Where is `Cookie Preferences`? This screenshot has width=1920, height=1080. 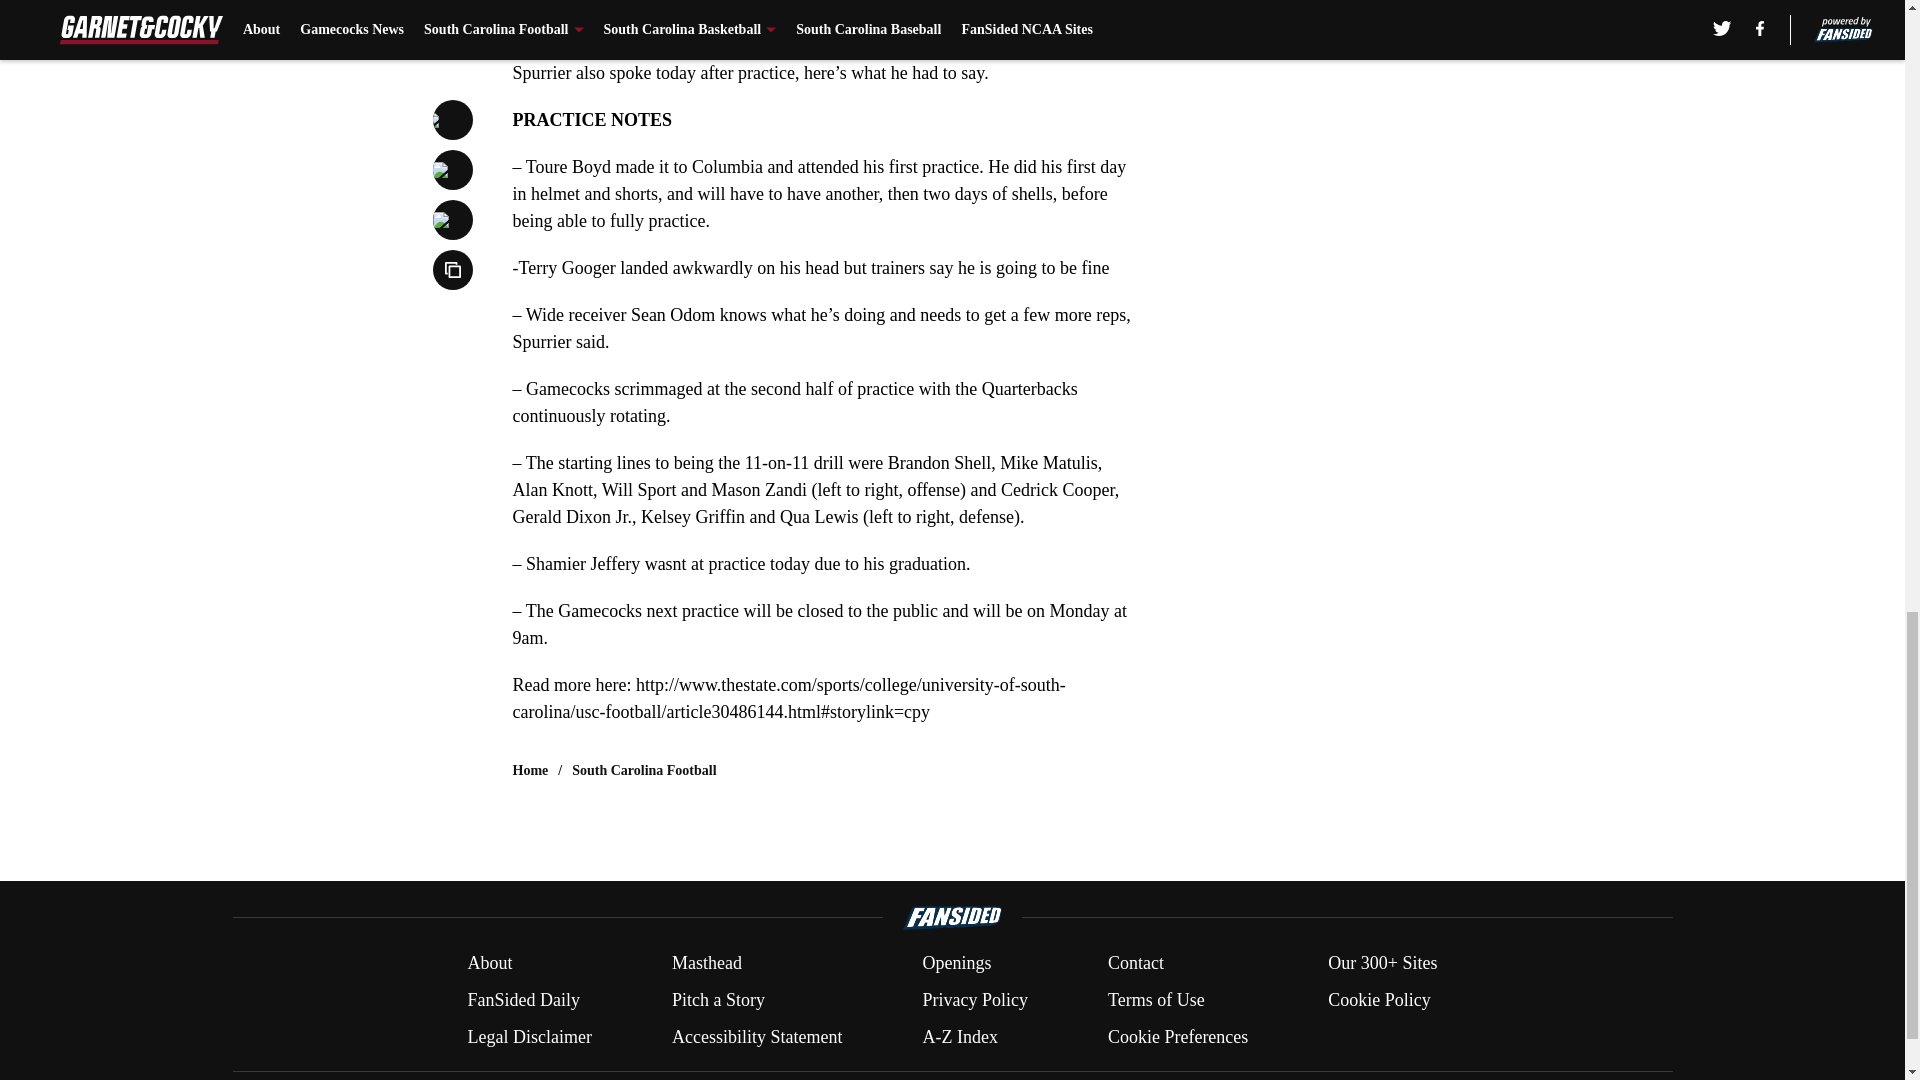
Cookie Preferences is located at coordinates (1178, 1036).